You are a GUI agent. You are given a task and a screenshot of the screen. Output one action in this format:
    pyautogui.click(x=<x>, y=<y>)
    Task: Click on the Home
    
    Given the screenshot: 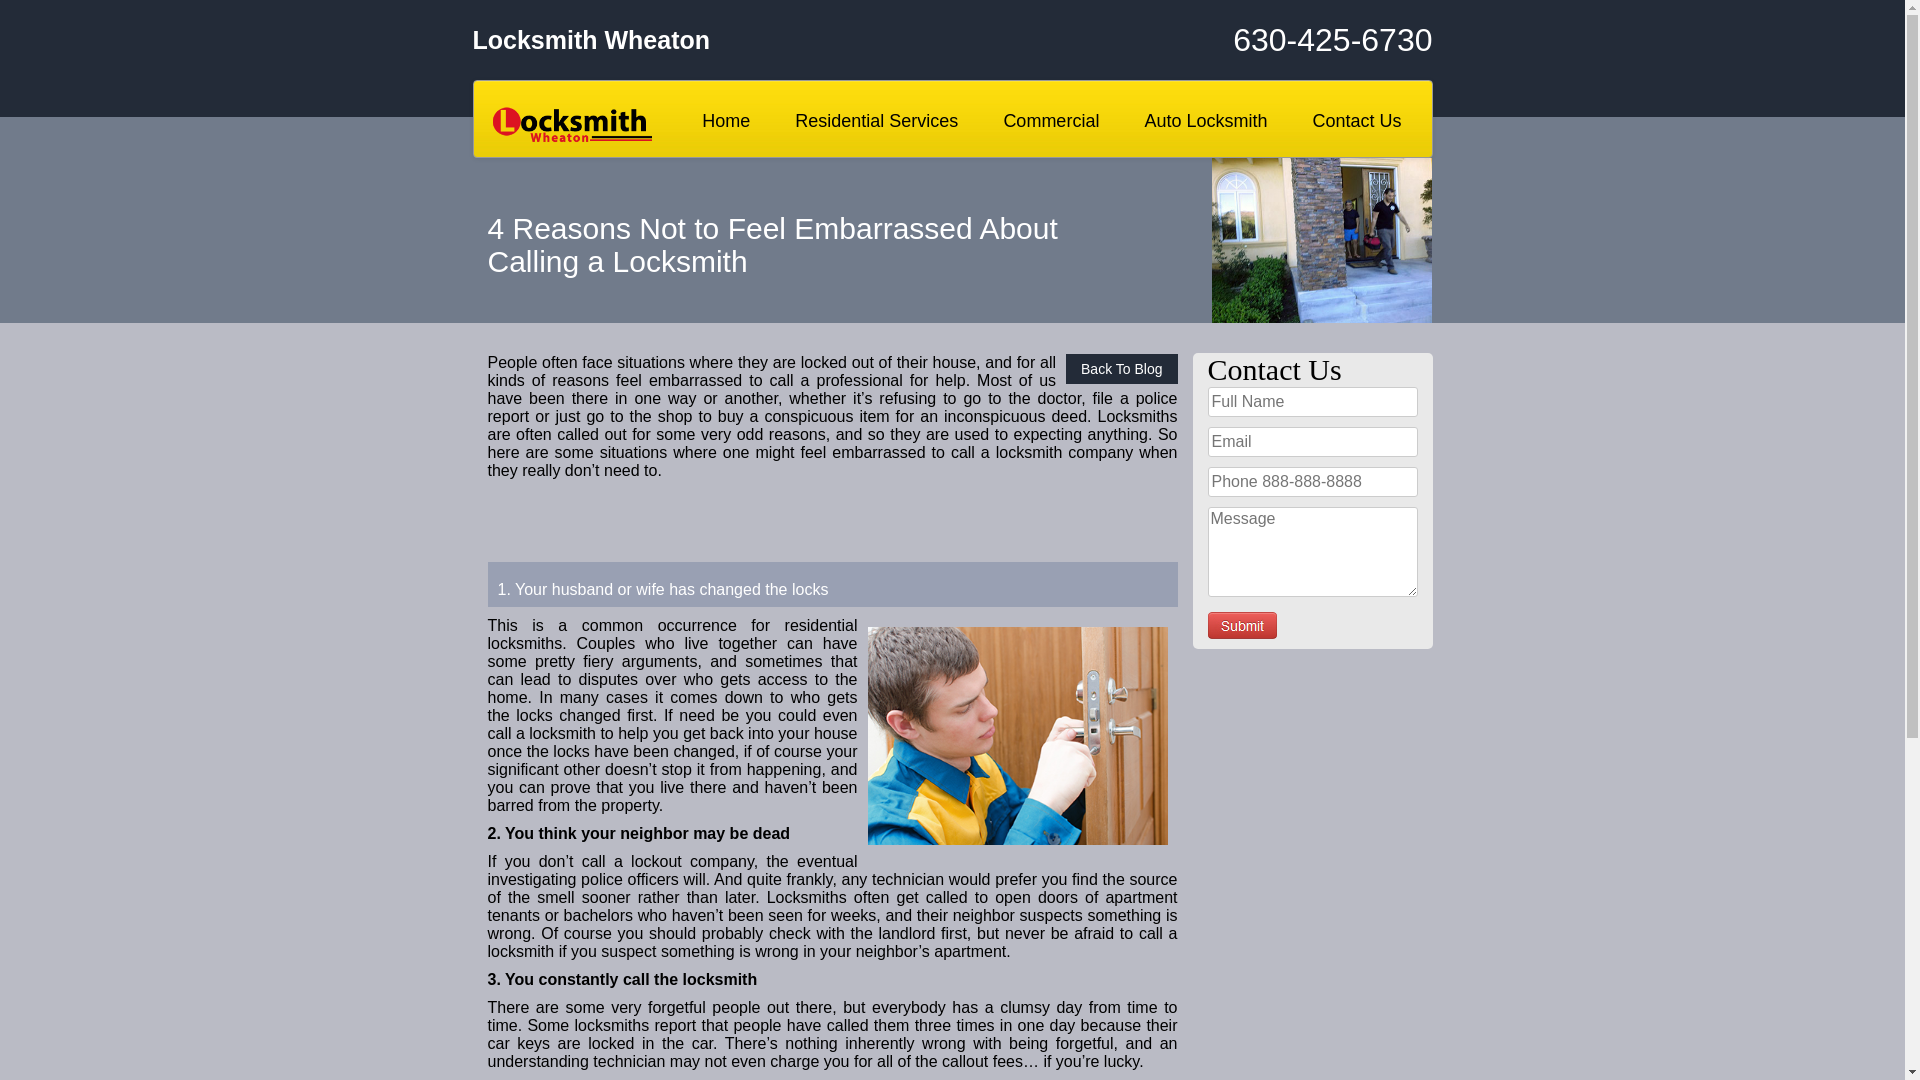 What is the action you would take?
    pyautogui.click(x=726, y=121)
    